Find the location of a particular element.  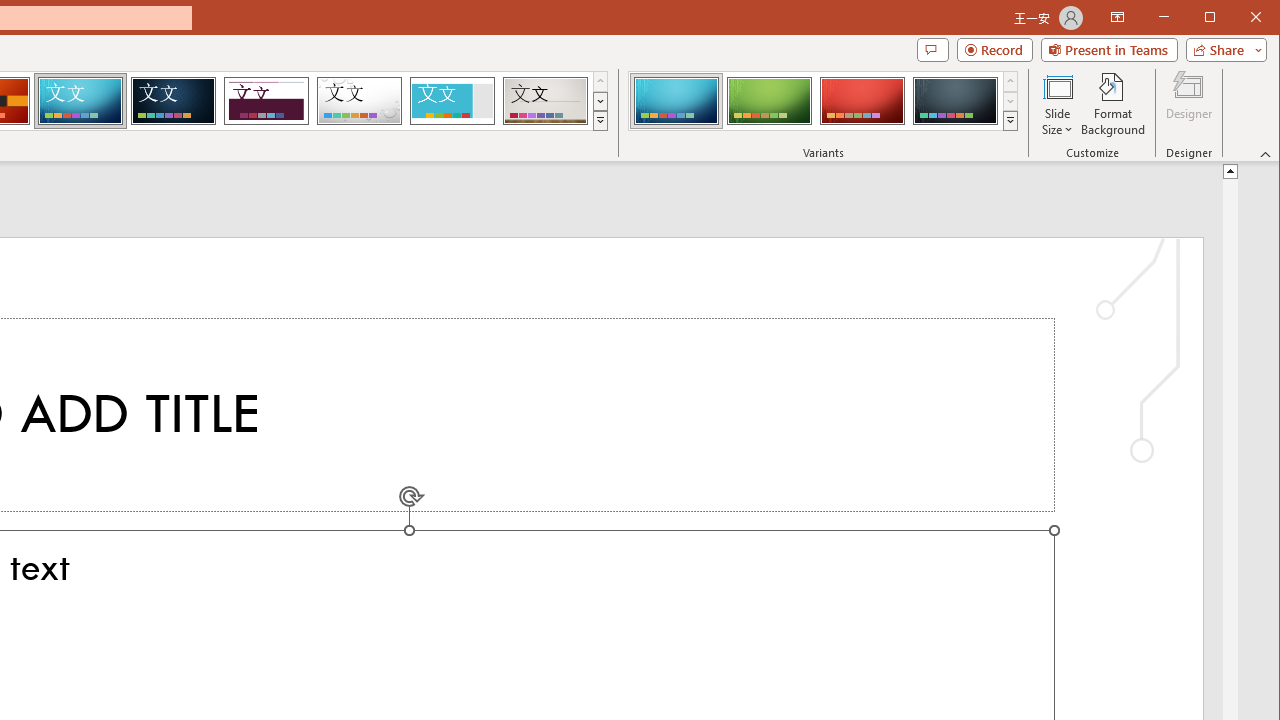

Frame is located at coordinates (452, 100).